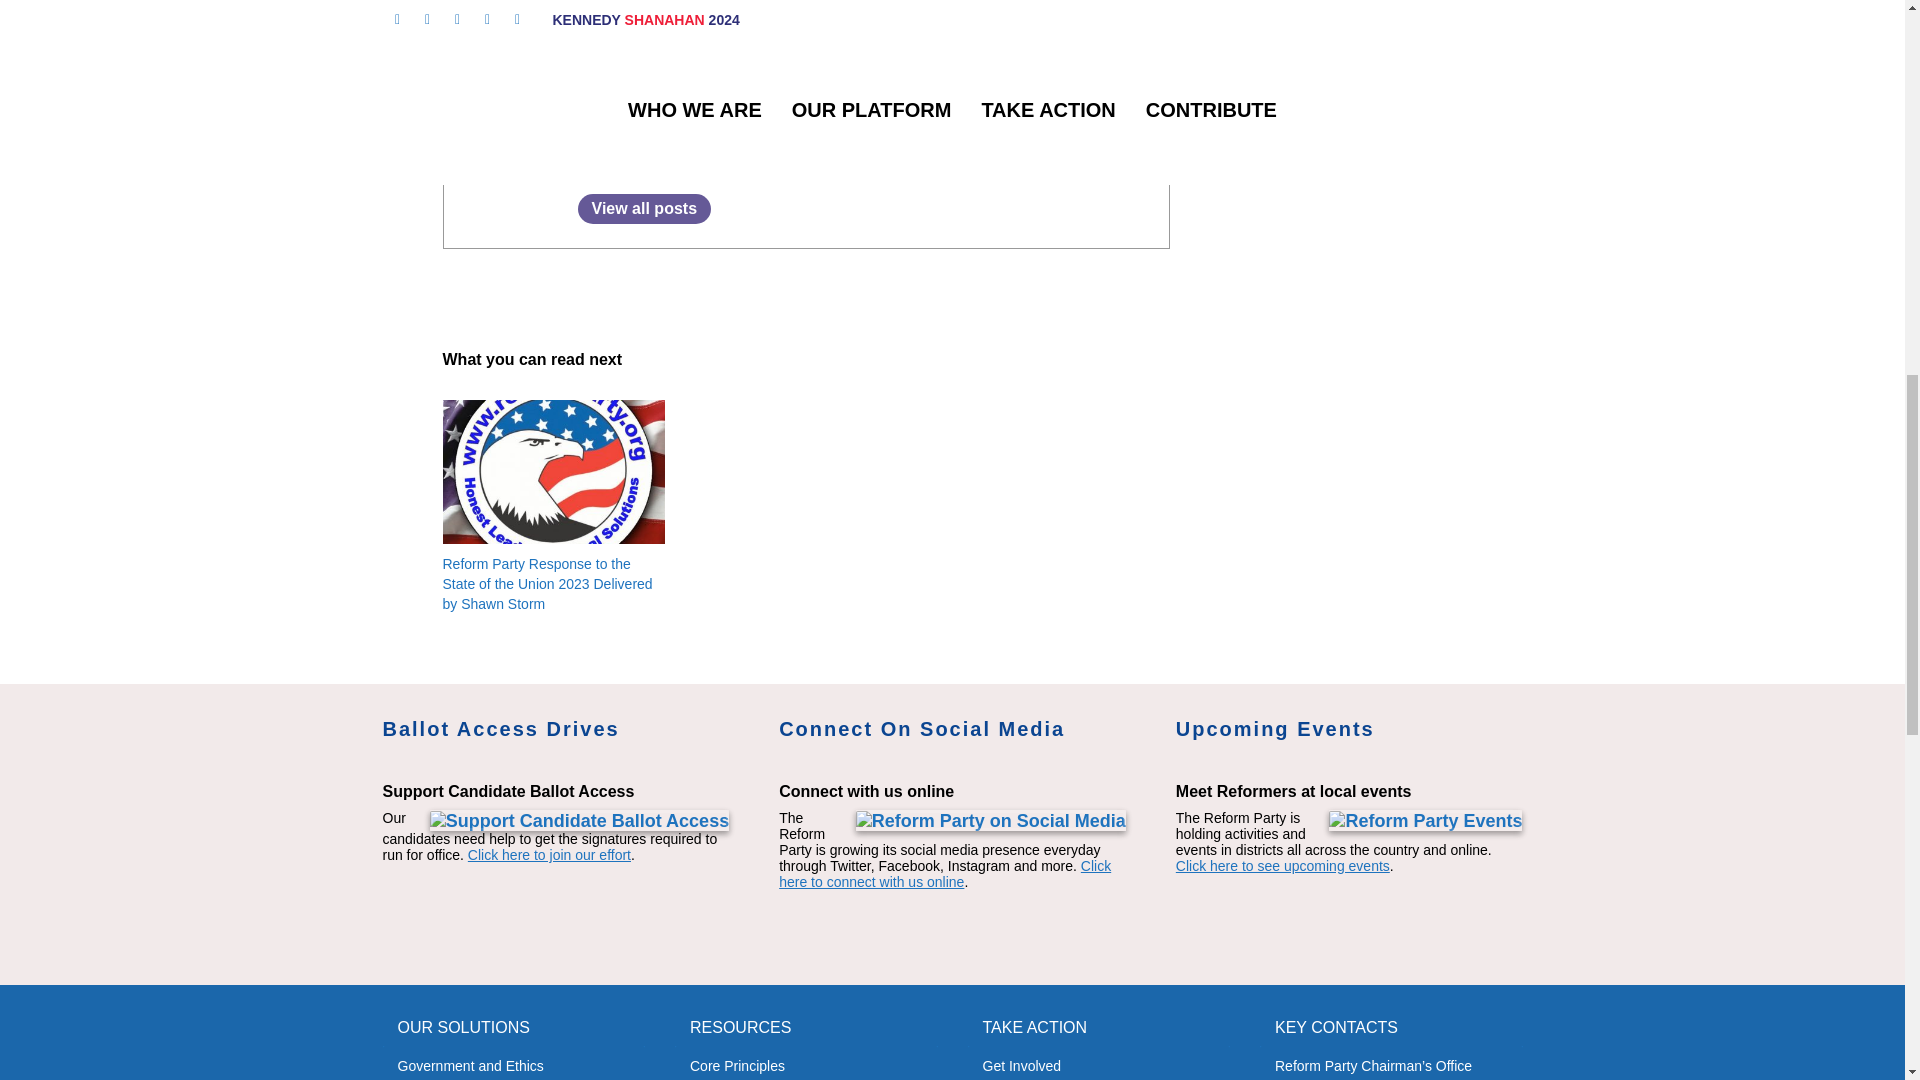  I want to click on reformpartynewlogo-2, so click(552, 472).